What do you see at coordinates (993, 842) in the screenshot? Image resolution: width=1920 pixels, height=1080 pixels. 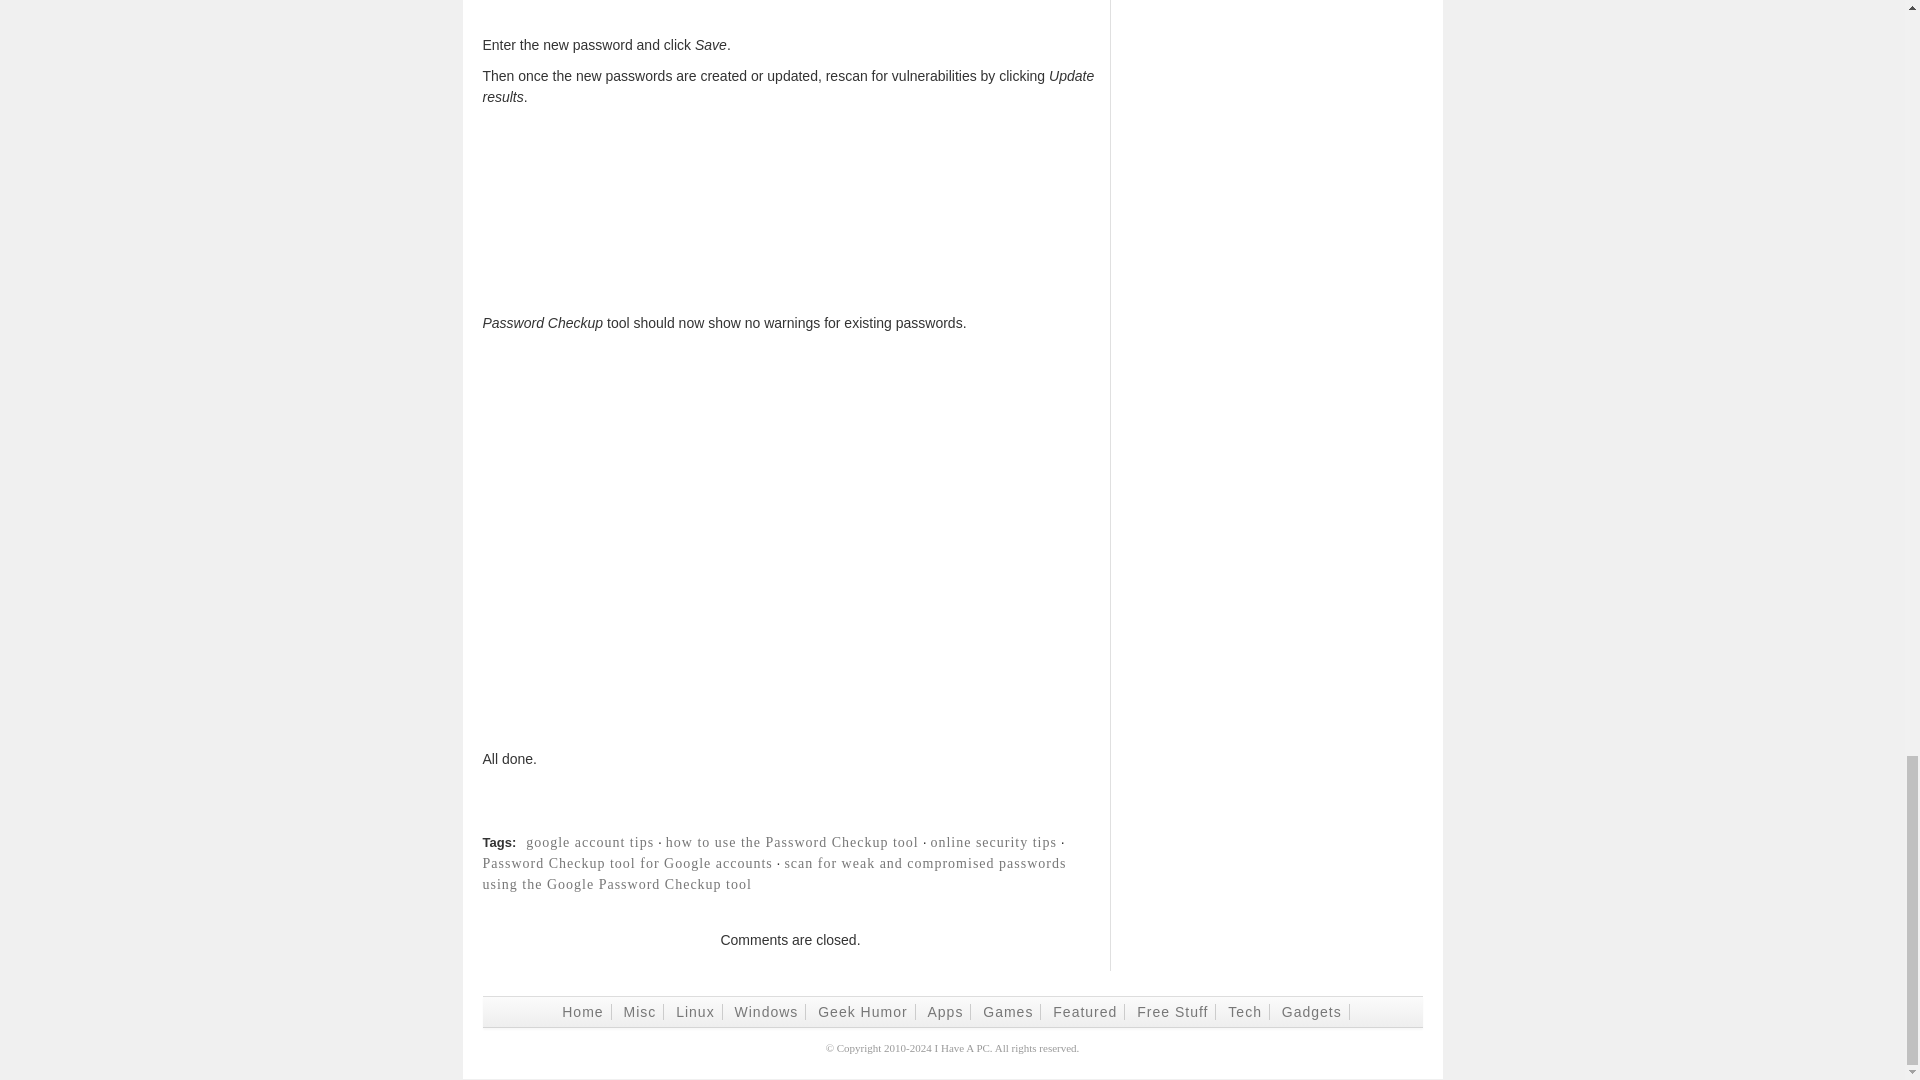 I see `online security tips` at bounding box center [993, 842].